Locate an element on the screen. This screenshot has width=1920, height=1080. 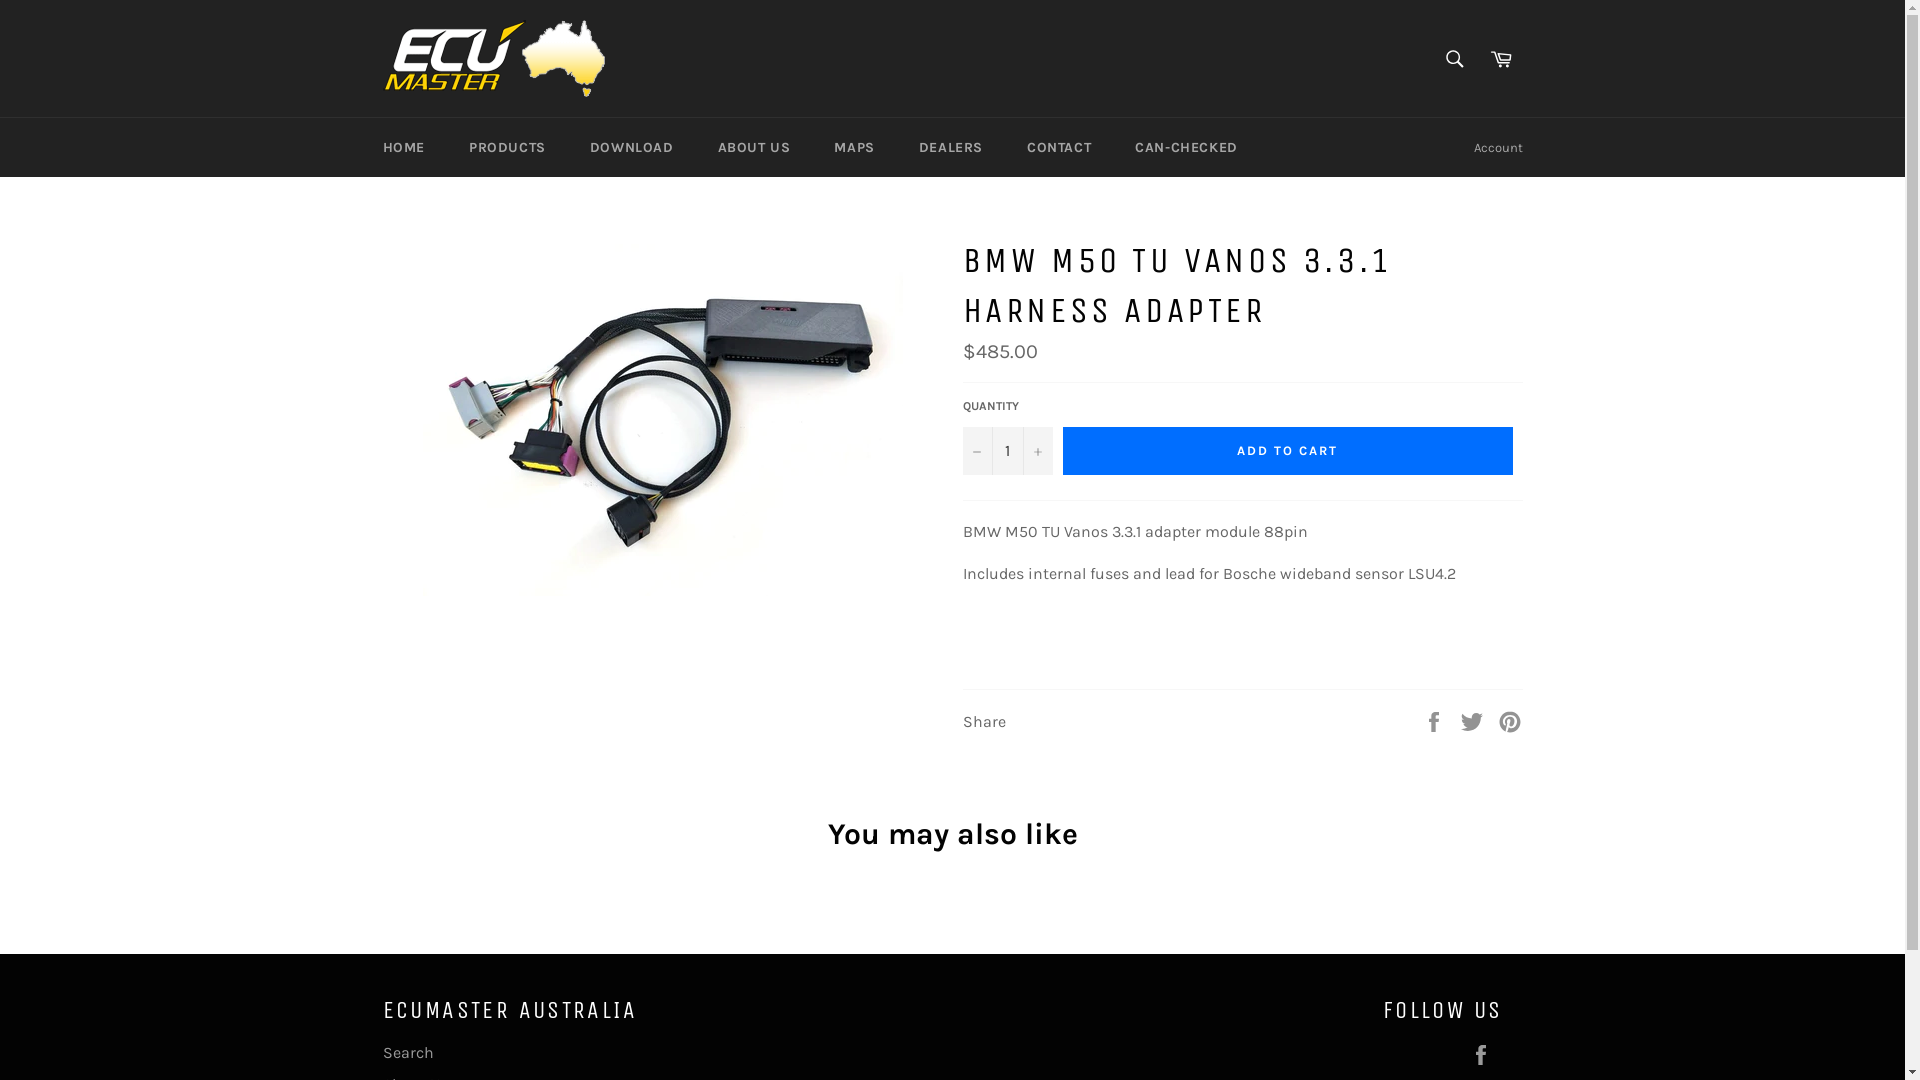
Search is located at coordinates (408, 1052).